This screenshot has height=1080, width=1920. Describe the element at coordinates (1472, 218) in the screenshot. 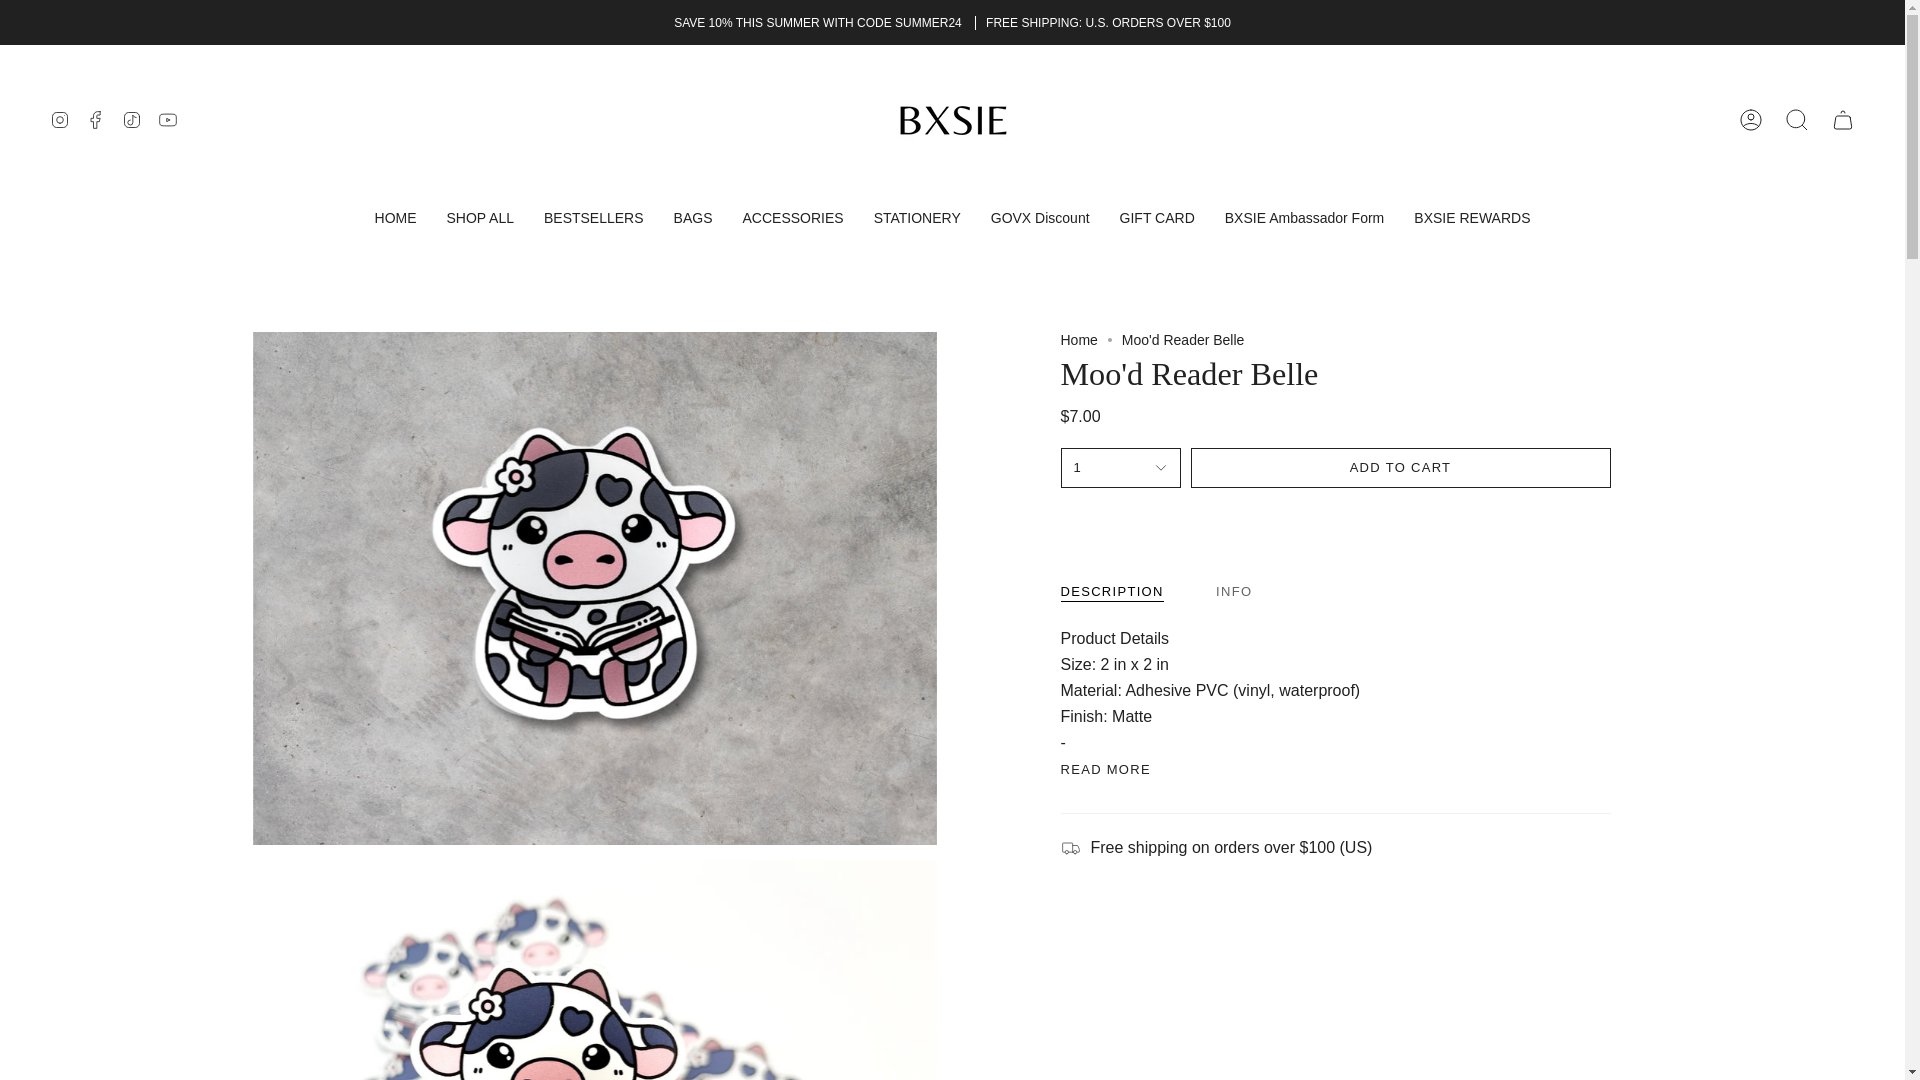

I see `BXSIE REWARDS` at that location.